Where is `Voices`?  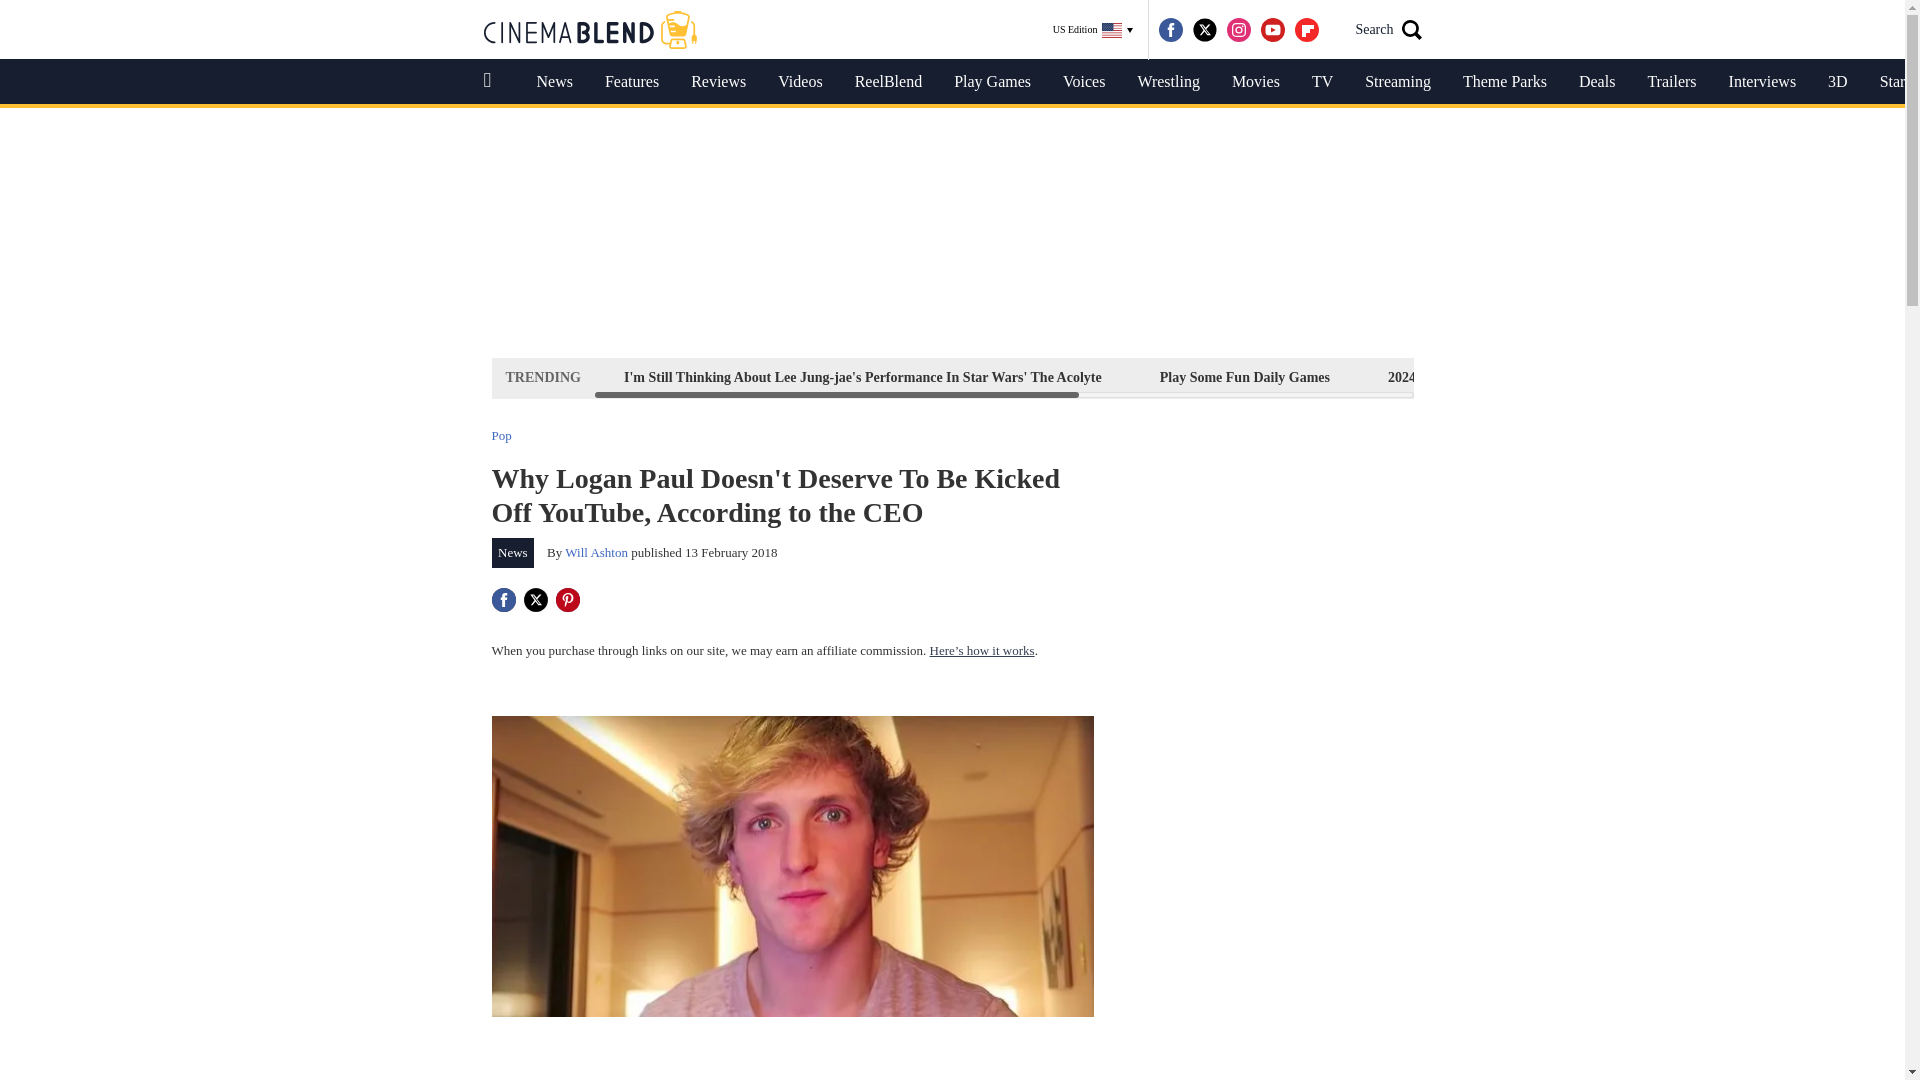
Voices is located at coordinates (1084, 82).